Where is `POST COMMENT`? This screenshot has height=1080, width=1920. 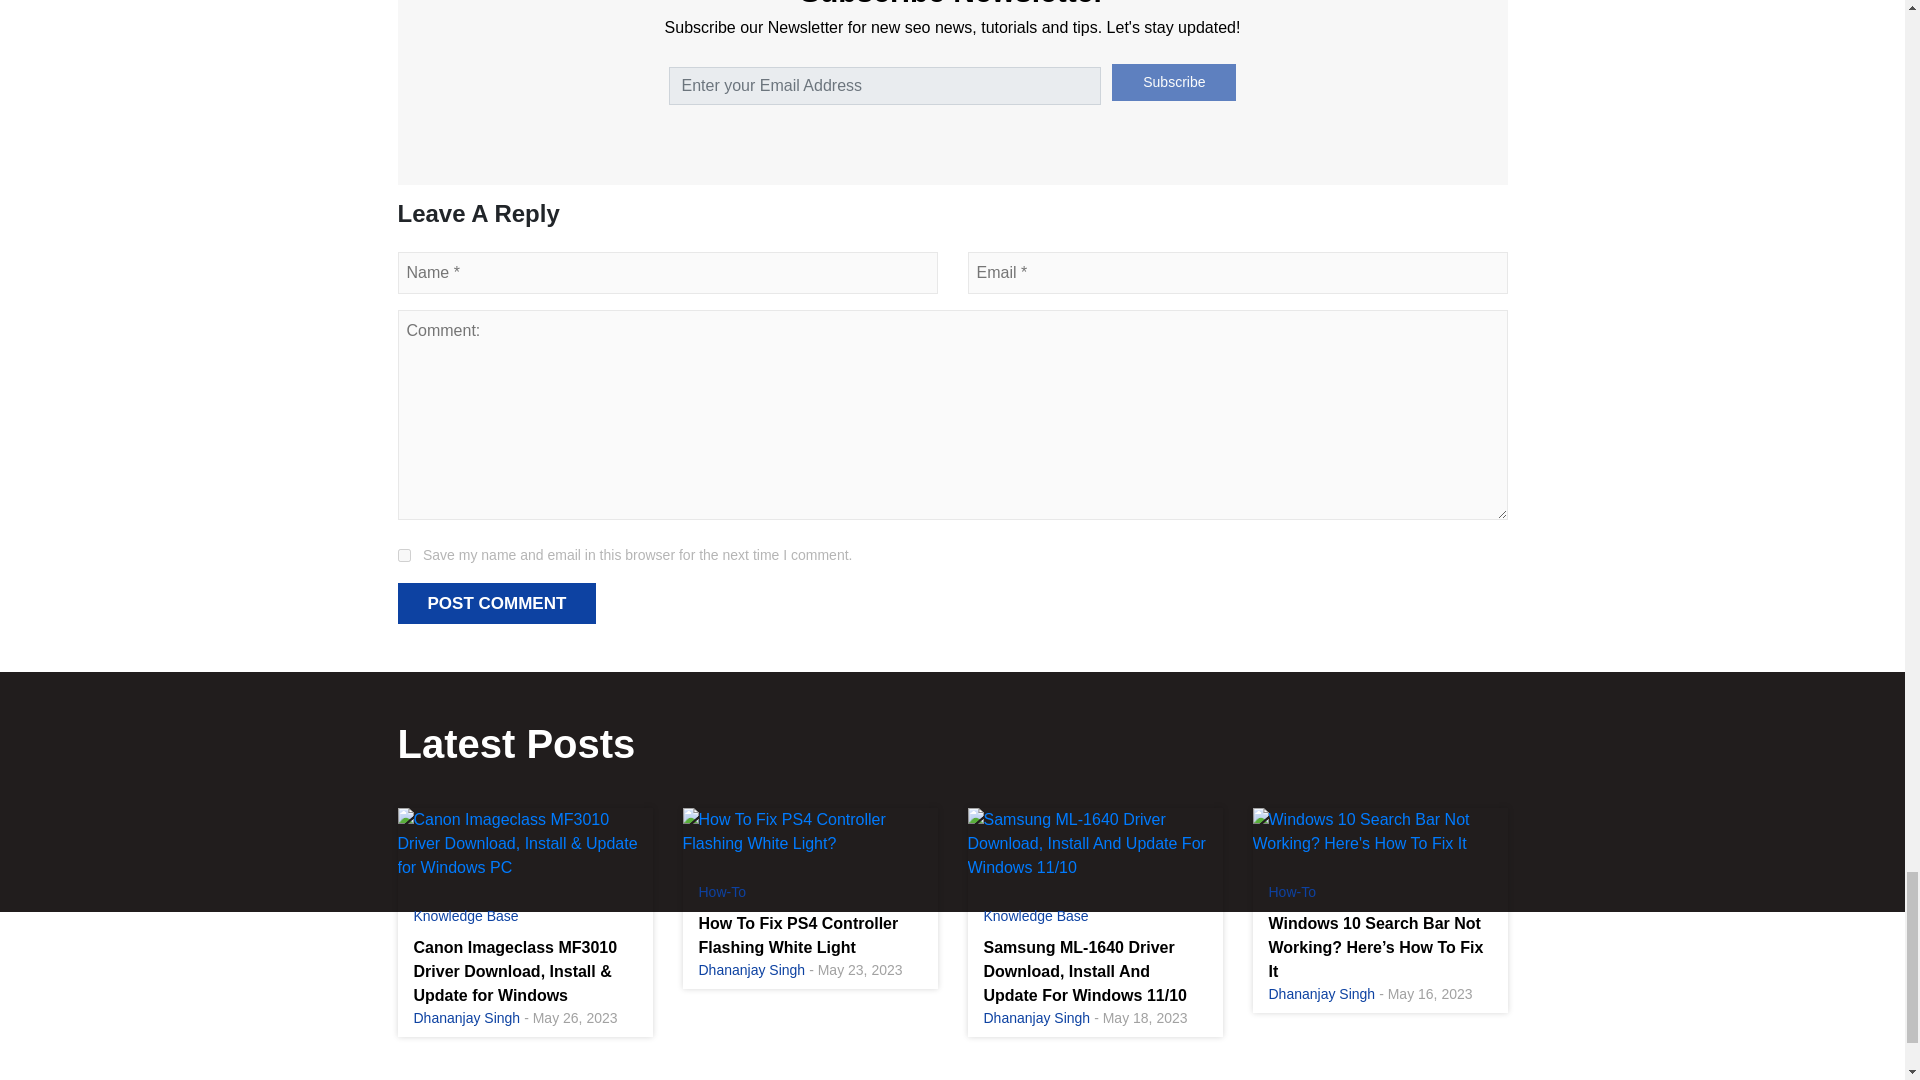 POST COMMENT is located at coordinates (497, 604).